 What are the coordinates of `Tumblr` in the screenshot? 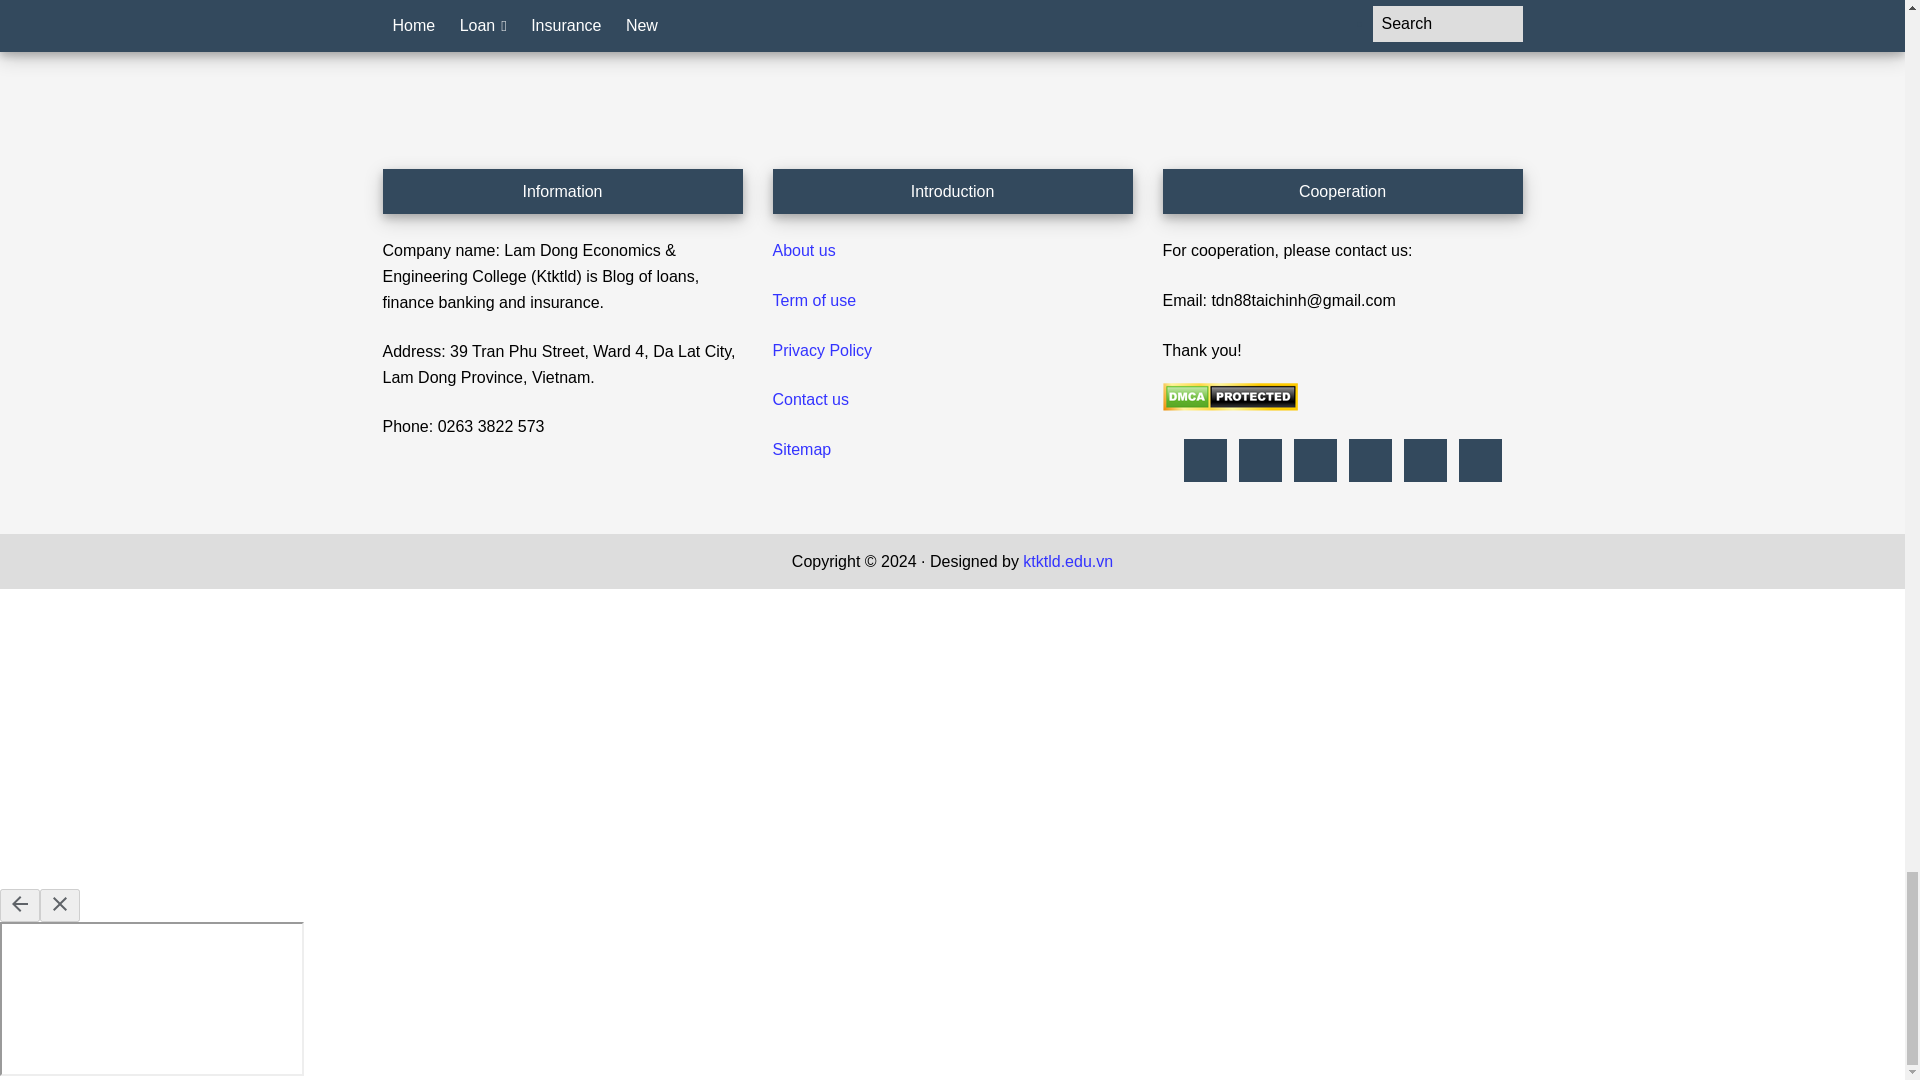 It's located at (1370, 460).